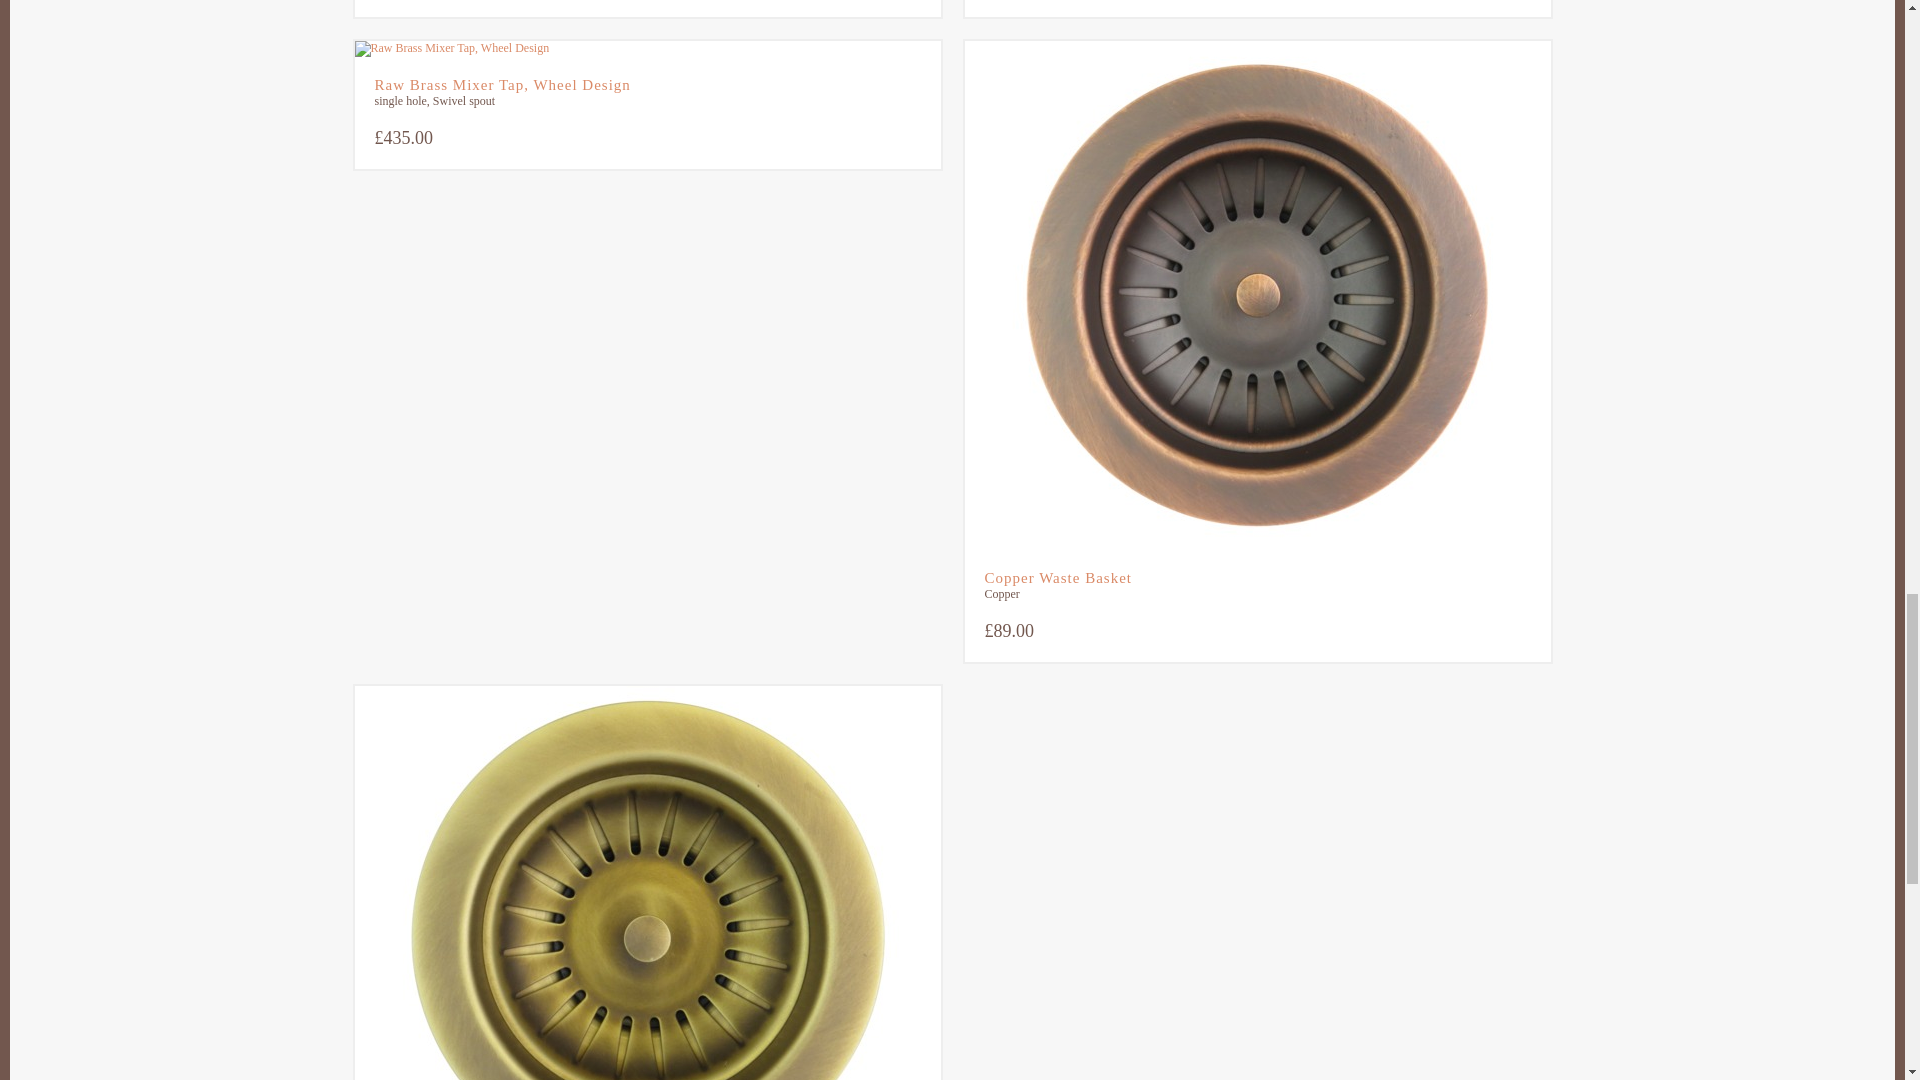 Image resolution: width=1920 pixels, height=1080 pixels. What do you see at coordinates (646, 882) in the screenshot?
I see `Brass Waste Basket` at bounding box center [646, 882].